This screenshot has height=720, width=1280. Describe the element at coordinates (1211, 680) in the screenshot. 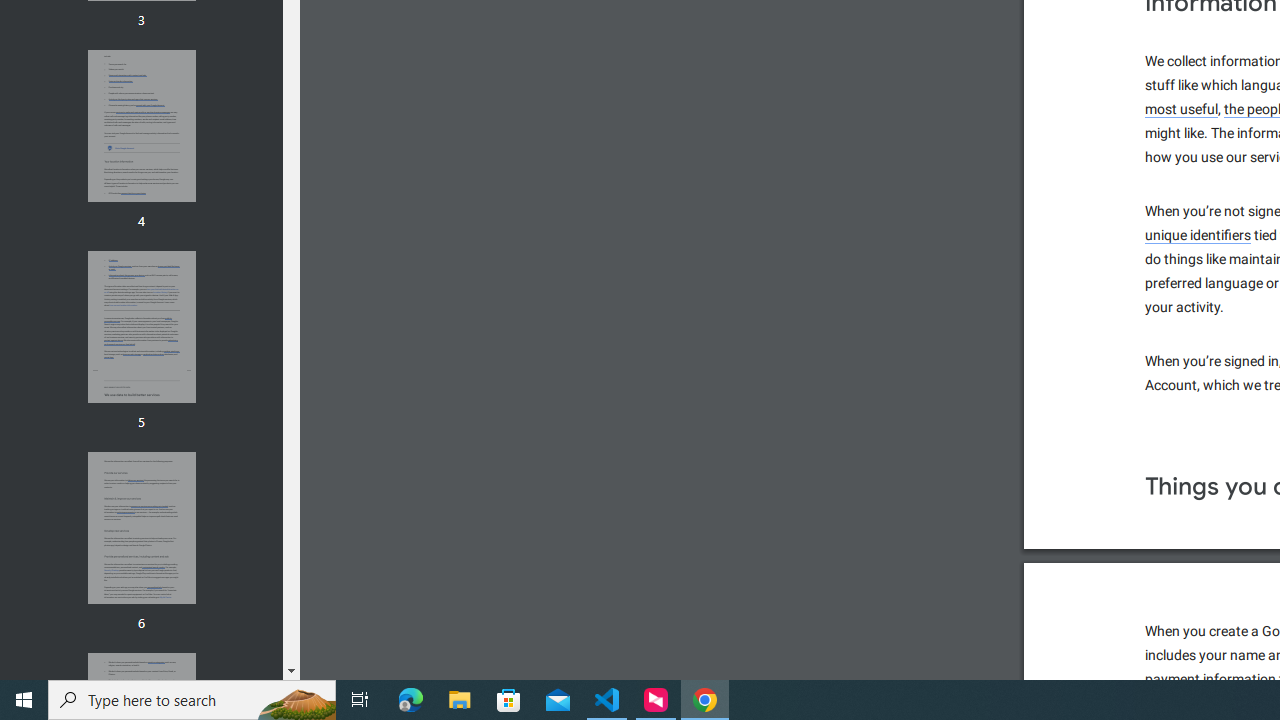

I see `payment information` at that location.